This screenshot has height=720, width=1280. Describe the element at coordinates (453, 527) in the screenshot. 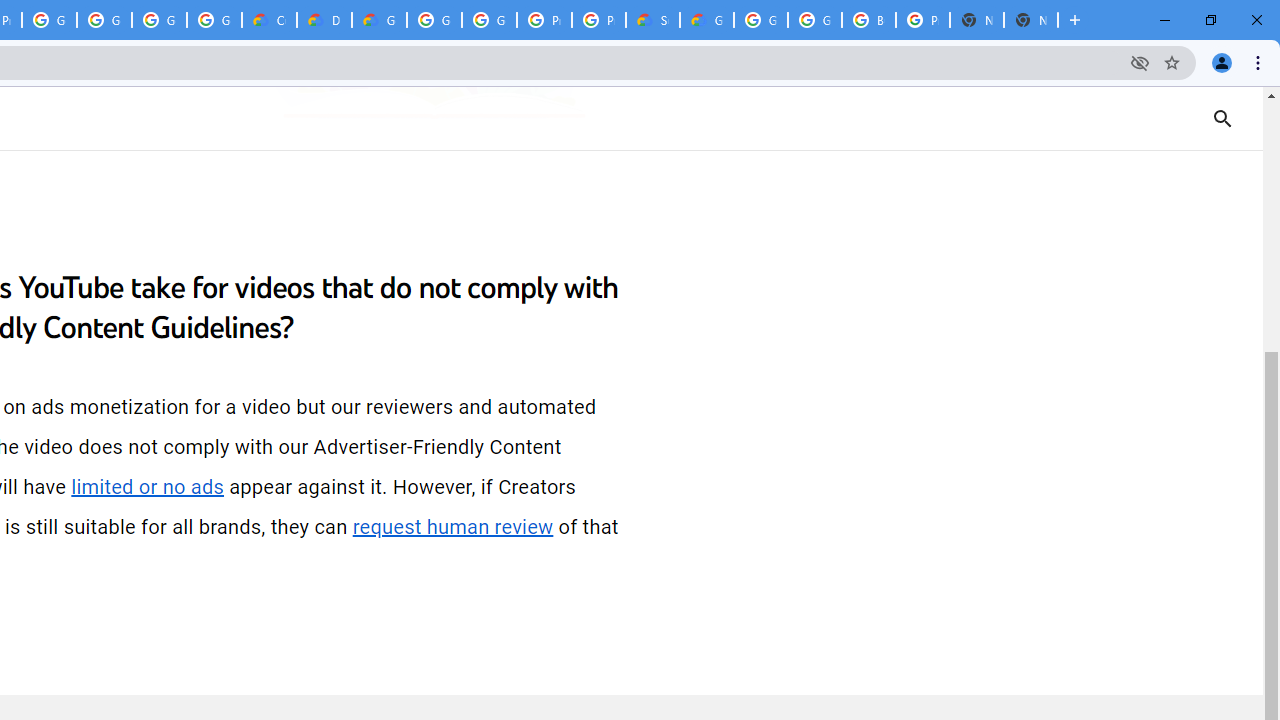

I see `request human review` at that location.